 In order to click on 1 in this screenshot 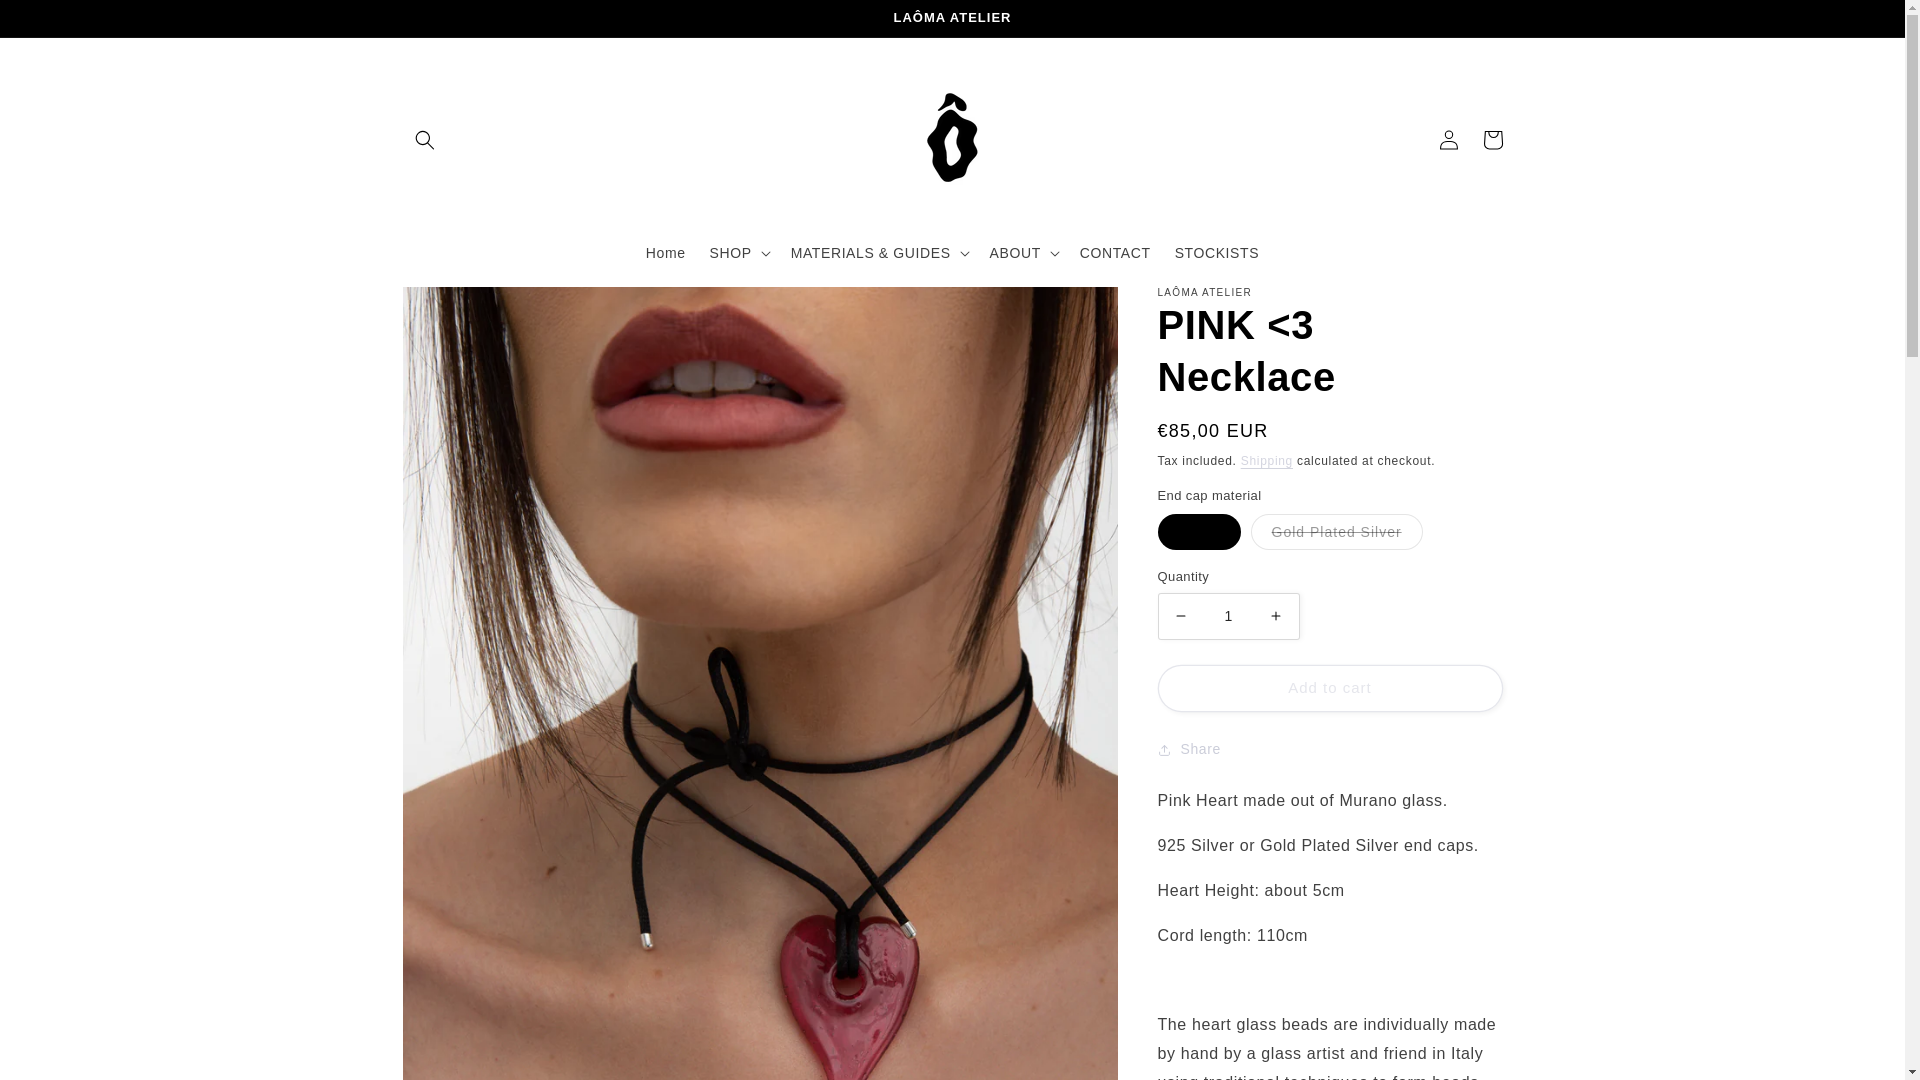, I will do `click(1228, 616)`.